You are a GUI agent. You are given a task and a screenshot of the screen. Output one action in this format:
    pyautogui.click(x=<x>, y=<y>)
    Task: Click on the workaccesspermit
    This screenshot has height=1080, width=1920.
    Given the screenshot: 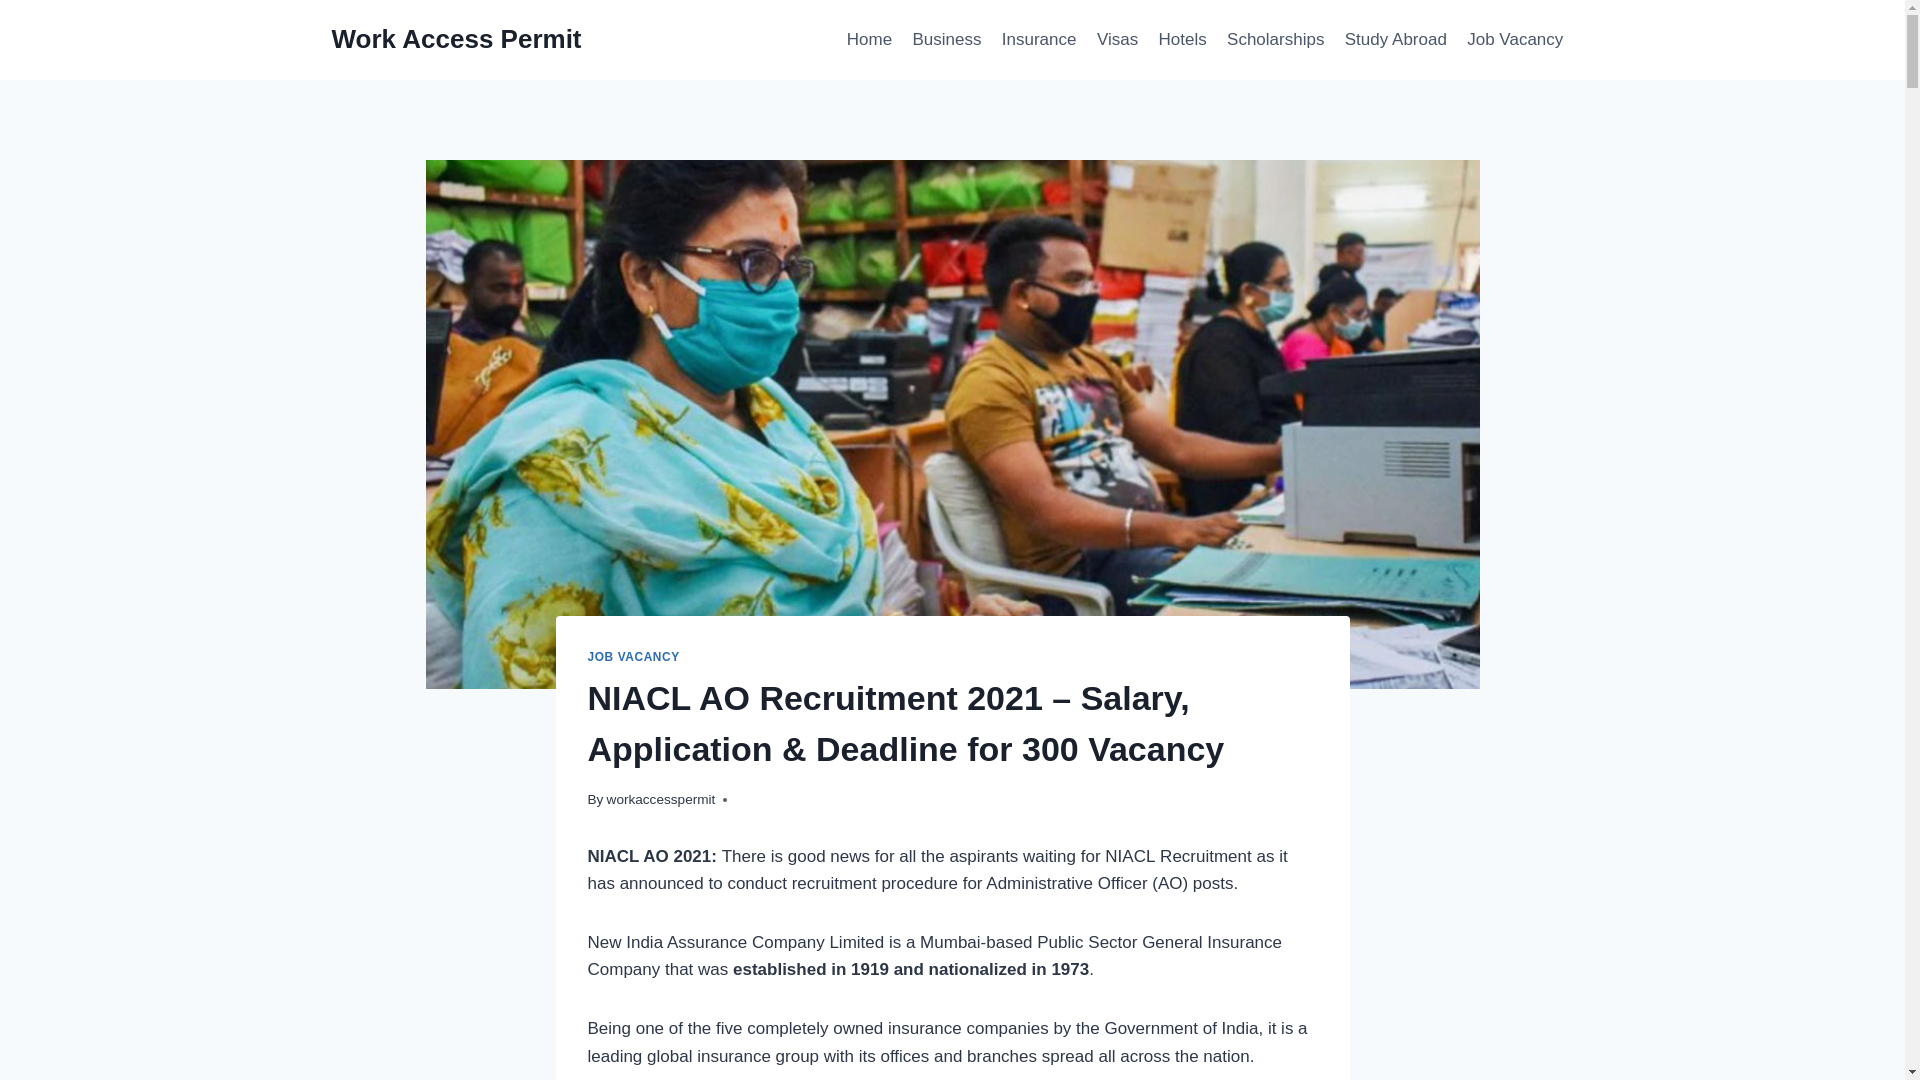 What is the action you would take?
    pyautogui.click(x=661, y=798)
    